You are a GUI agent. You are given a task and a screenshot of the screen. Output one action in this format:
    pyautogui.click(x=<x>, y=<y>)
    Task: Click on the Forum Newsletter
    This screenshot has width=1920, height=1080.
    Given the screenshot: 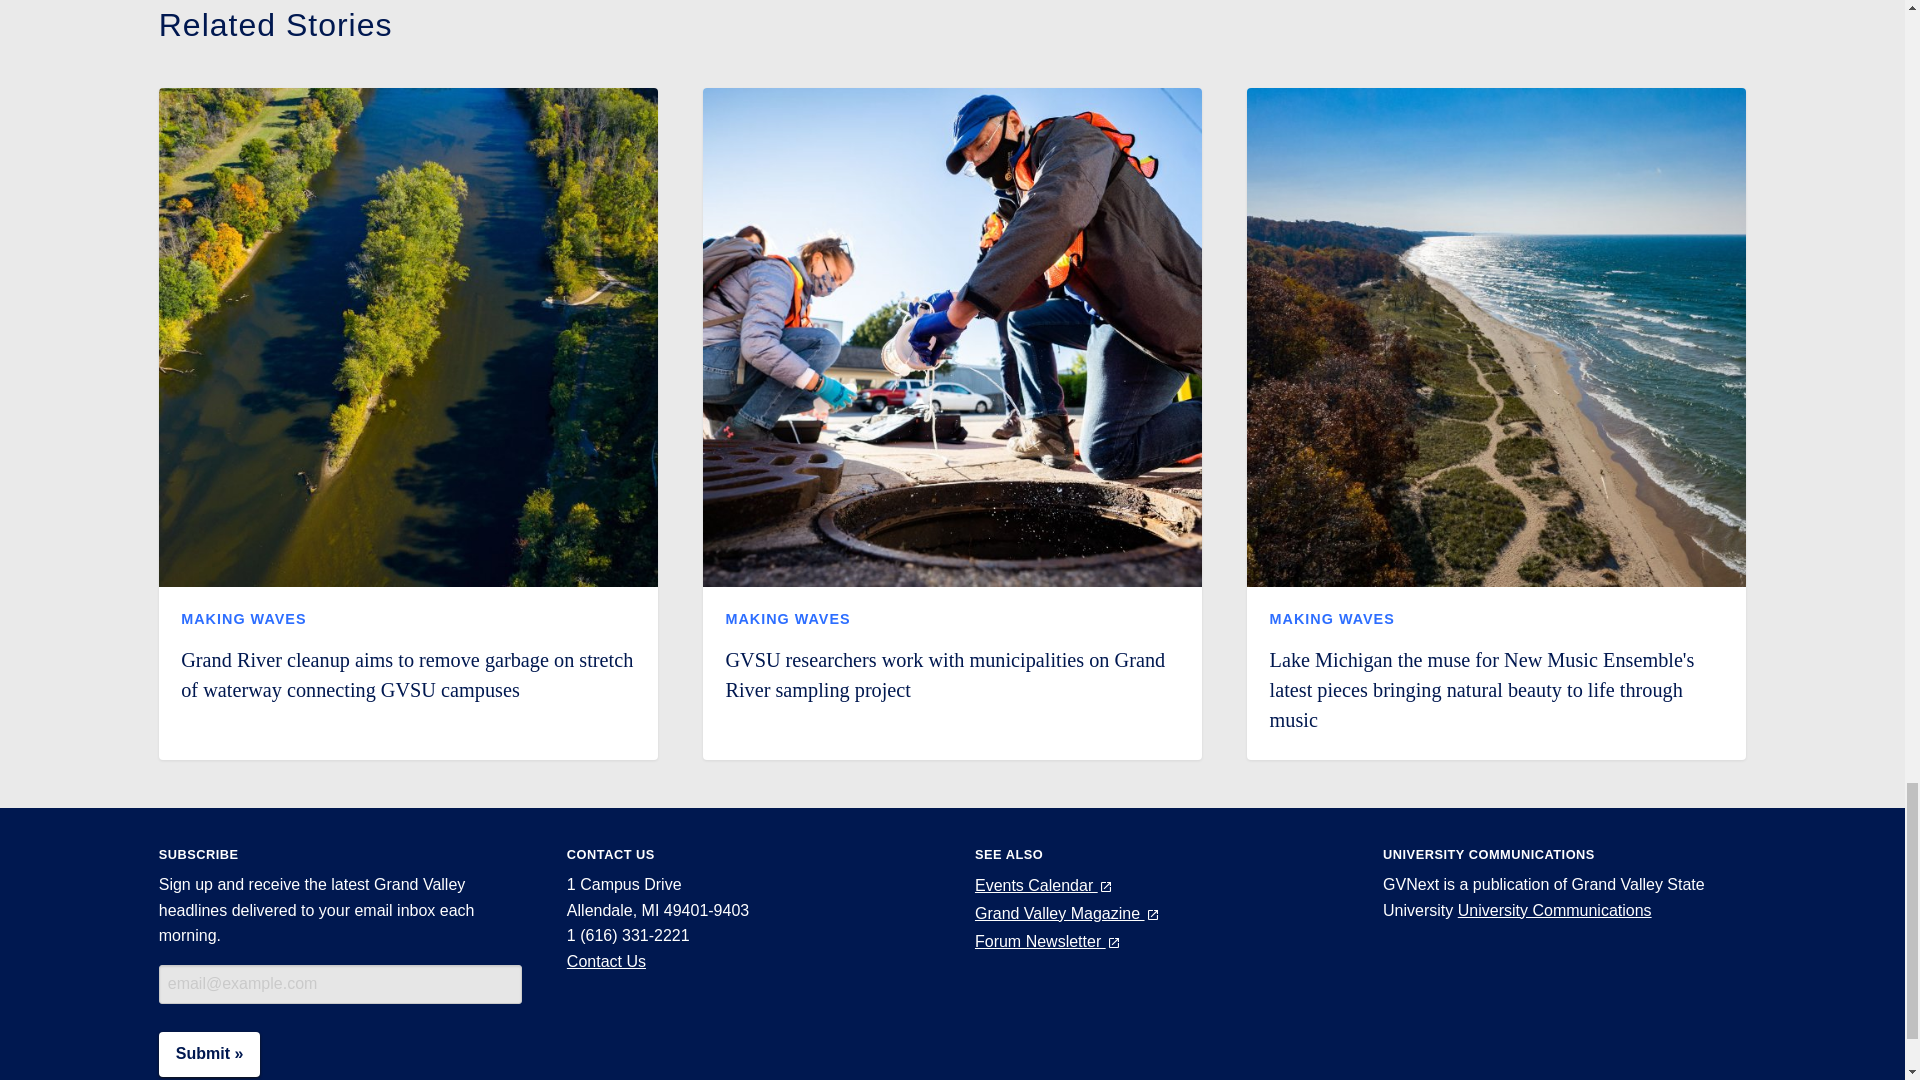 What is the action you would take?
    pyautogui.click(x=1048, y=942)
    